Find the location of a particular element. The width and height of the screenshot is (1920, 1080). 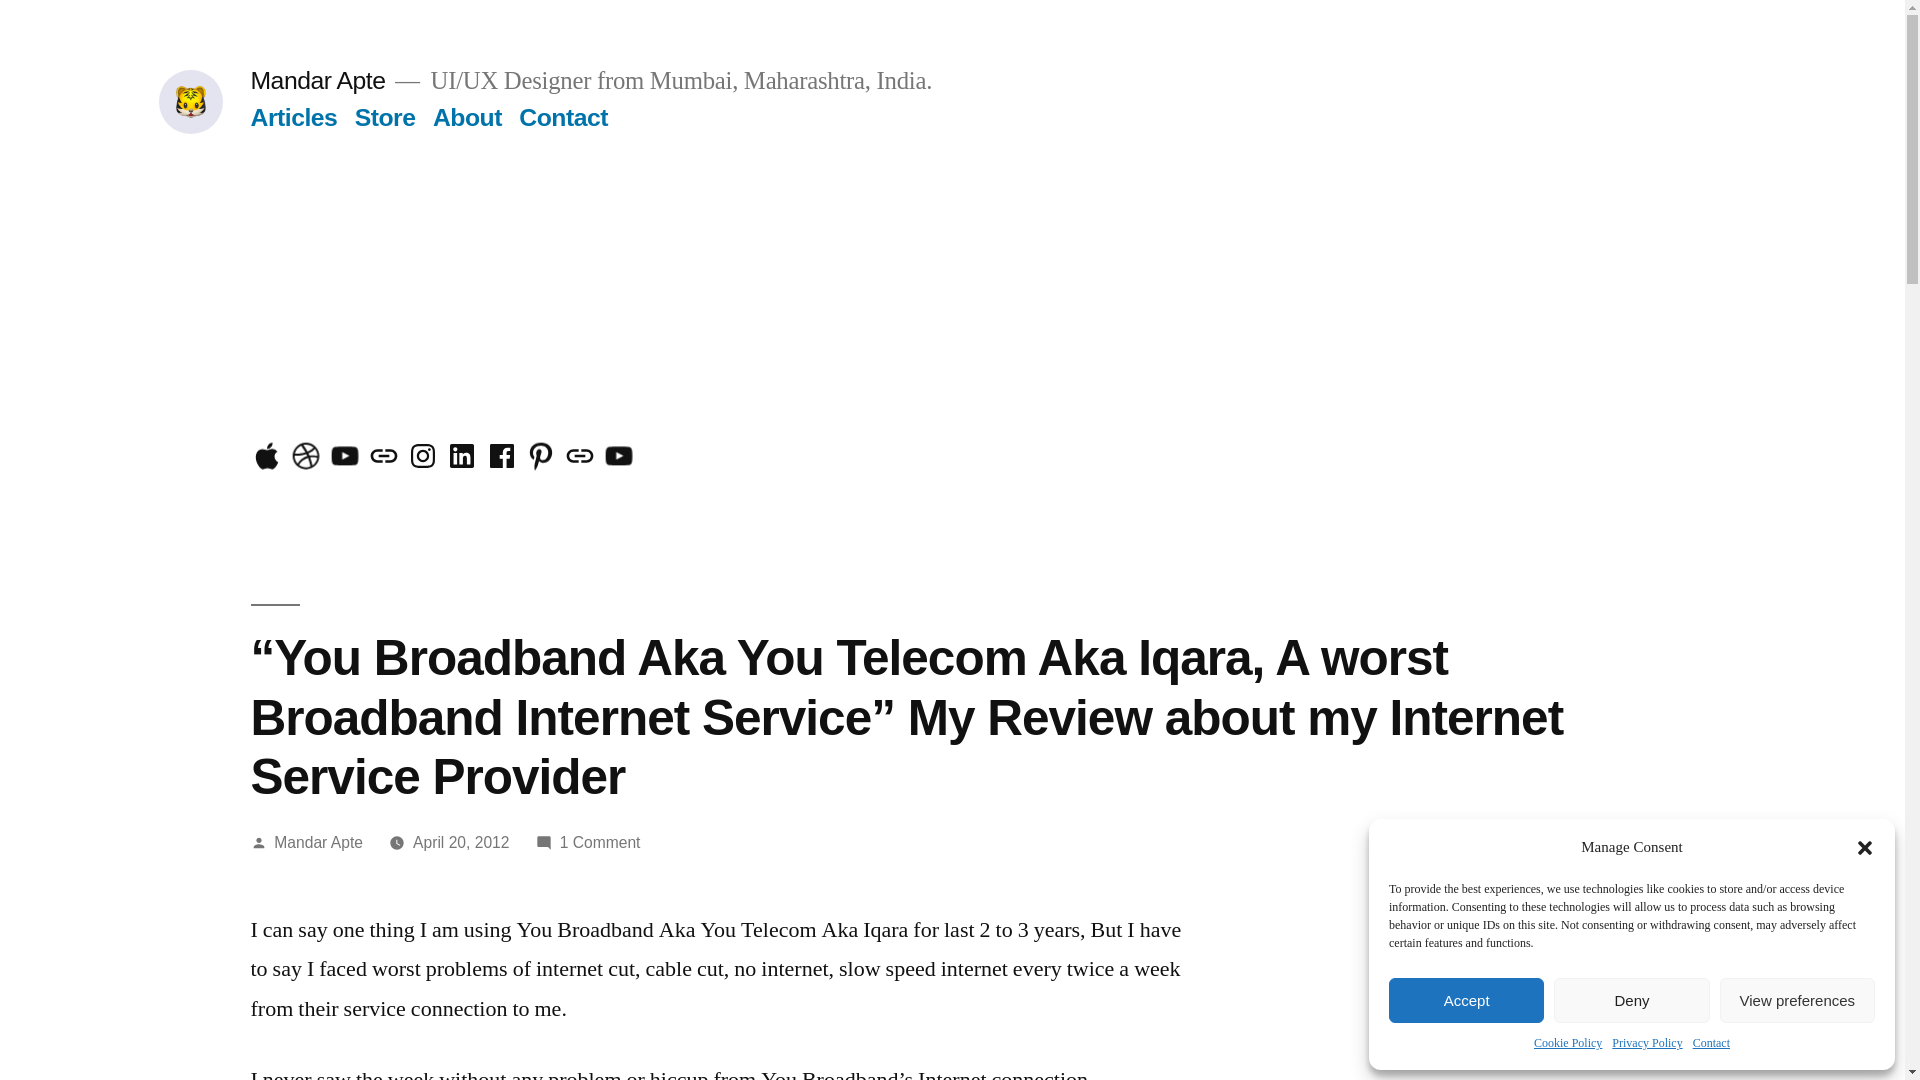

Privacy Policy is located at coordinates (1646, 1044).